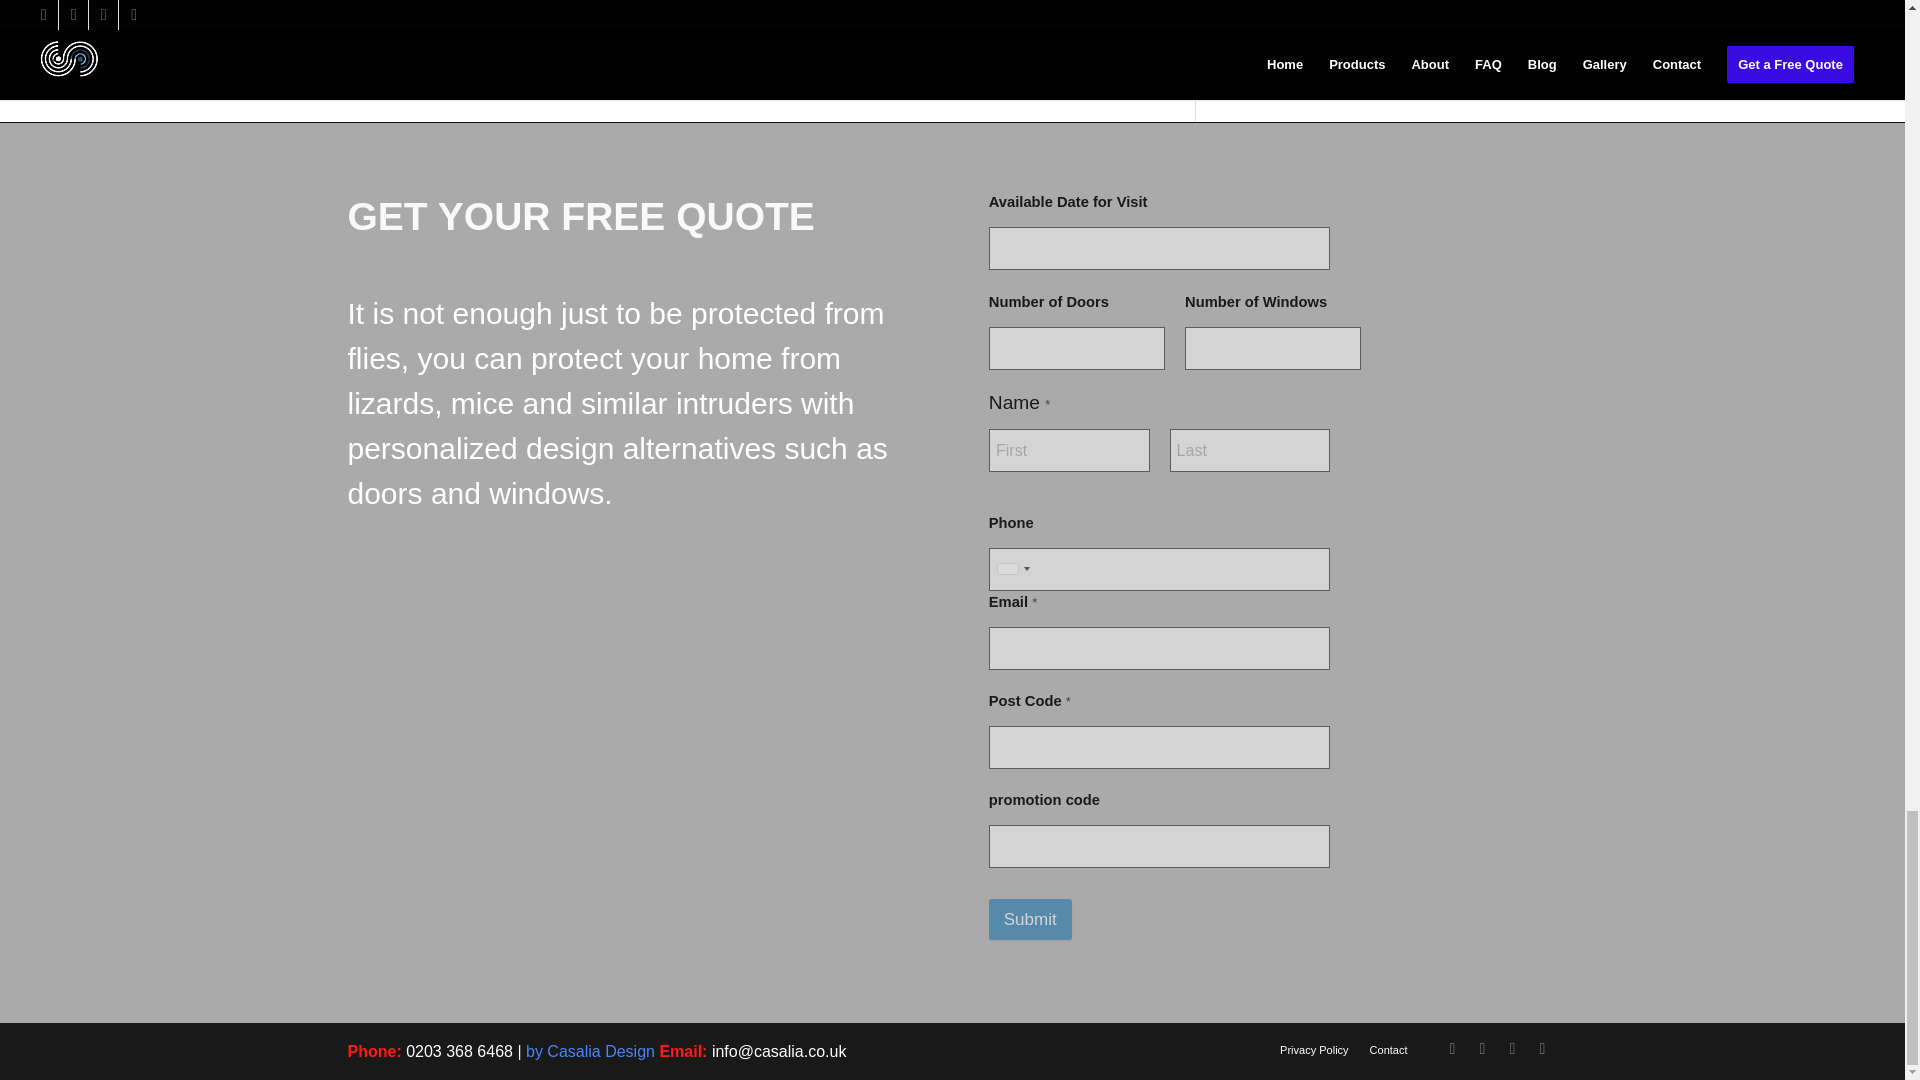 Image resolution: width=1920 pixels, height=1080 pixels. Describe the element at coordinates (1453, 1048) in the screenshot. I see `Youtube` at that location.